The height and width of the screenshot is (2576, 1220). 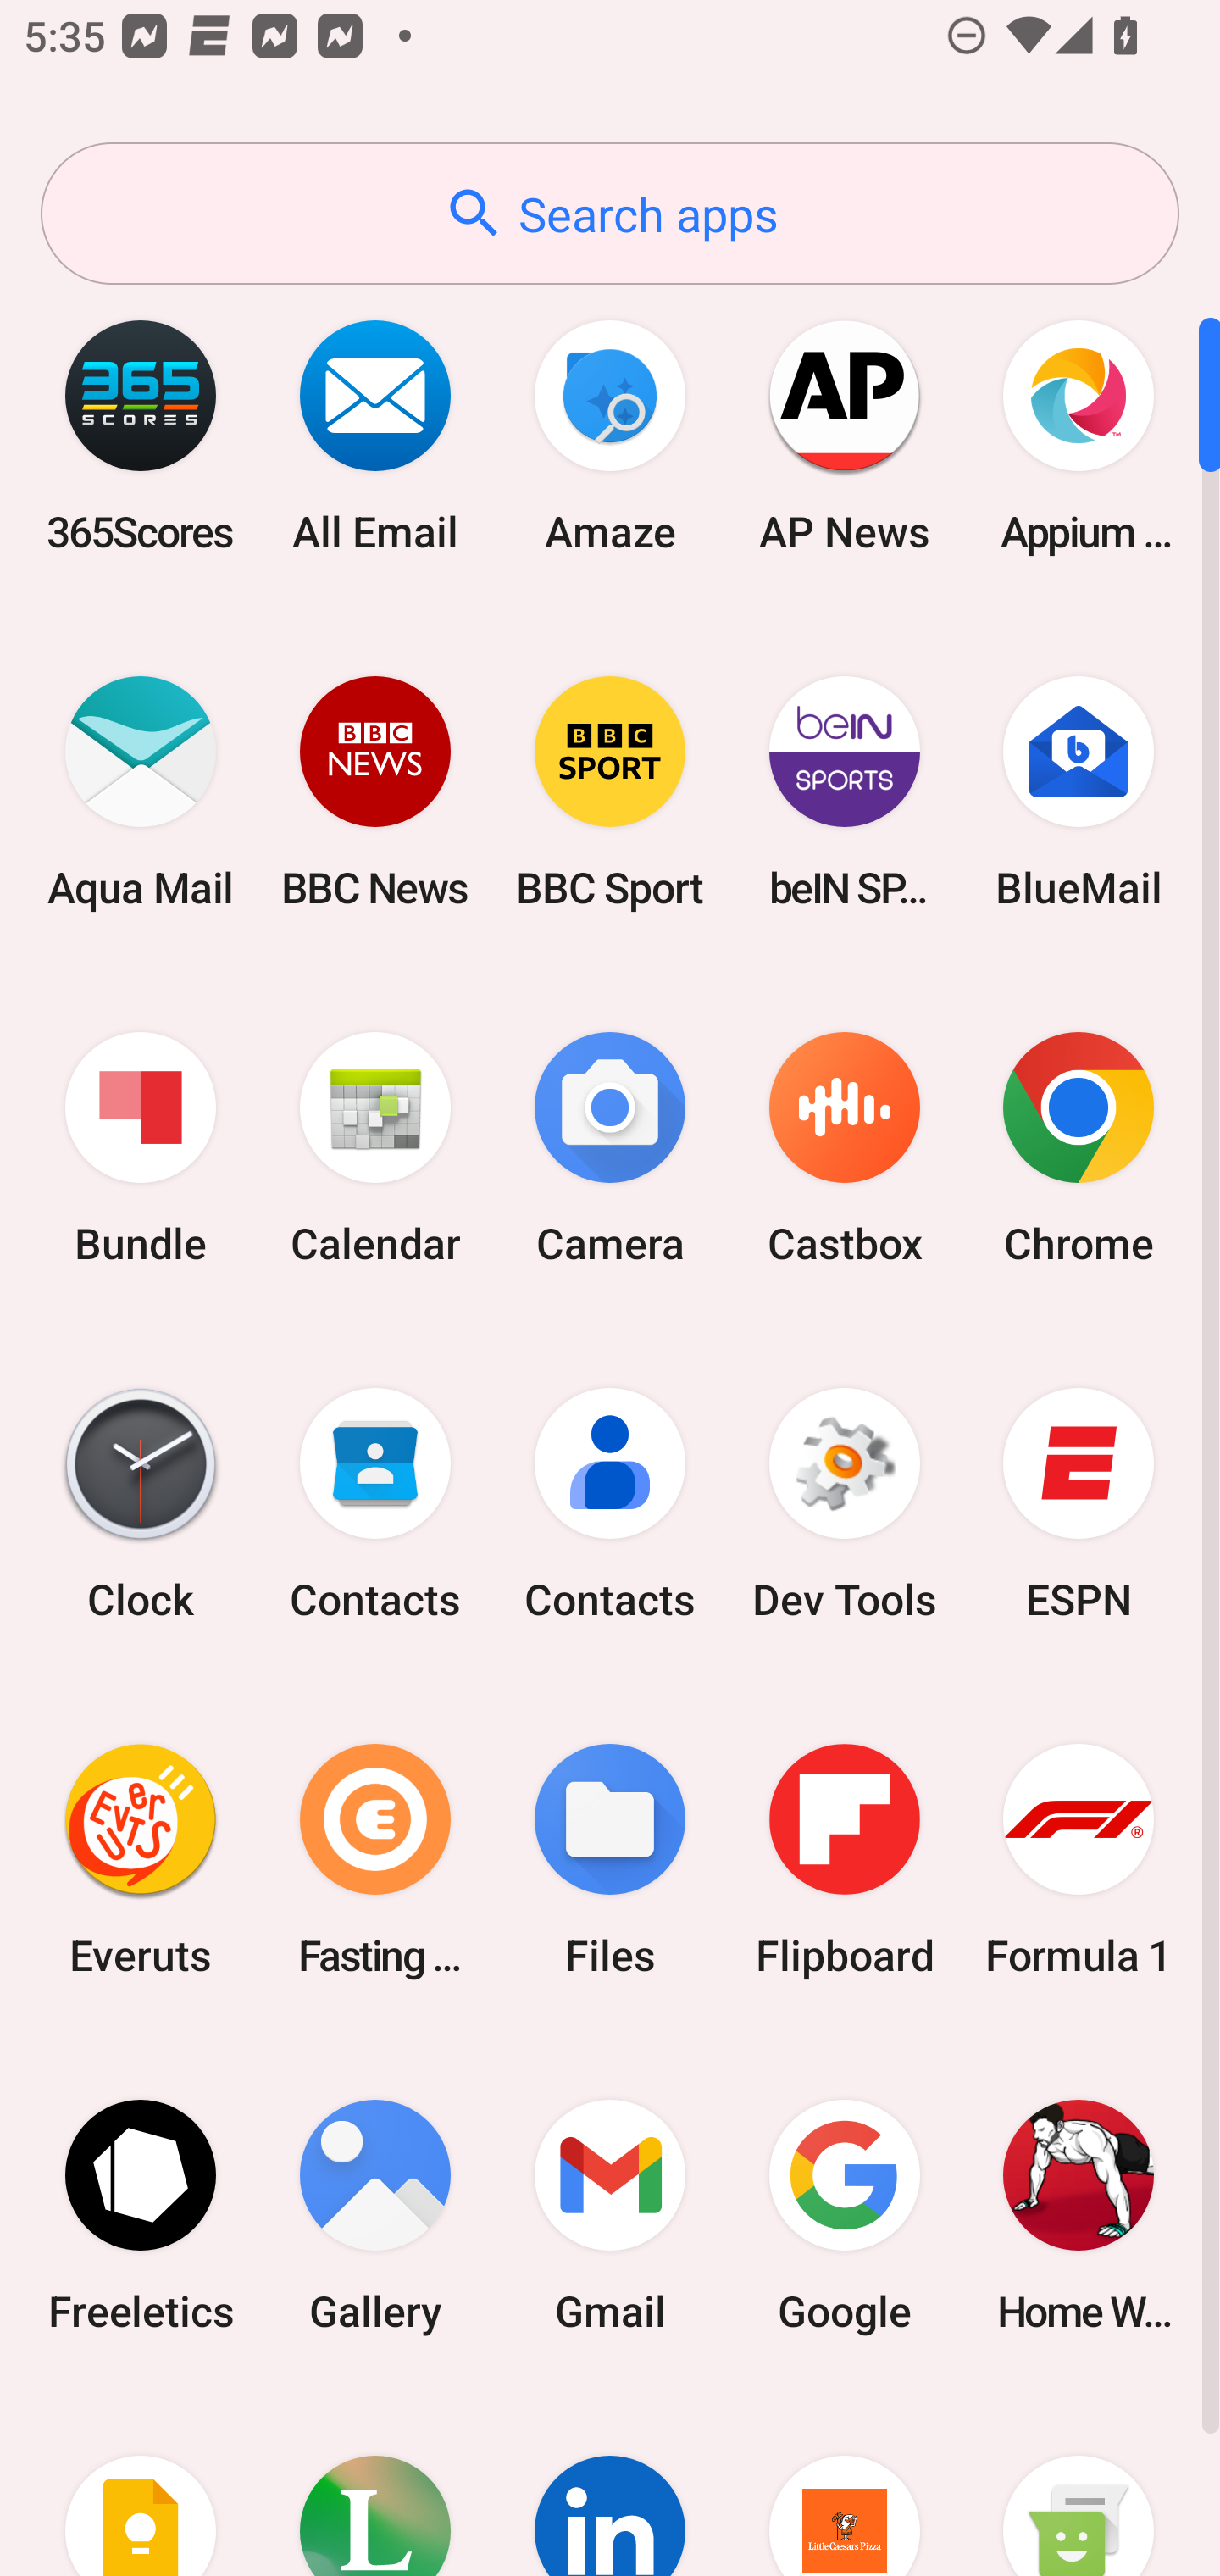 I want to click on BBC Sport, so click(x=610, y=791).